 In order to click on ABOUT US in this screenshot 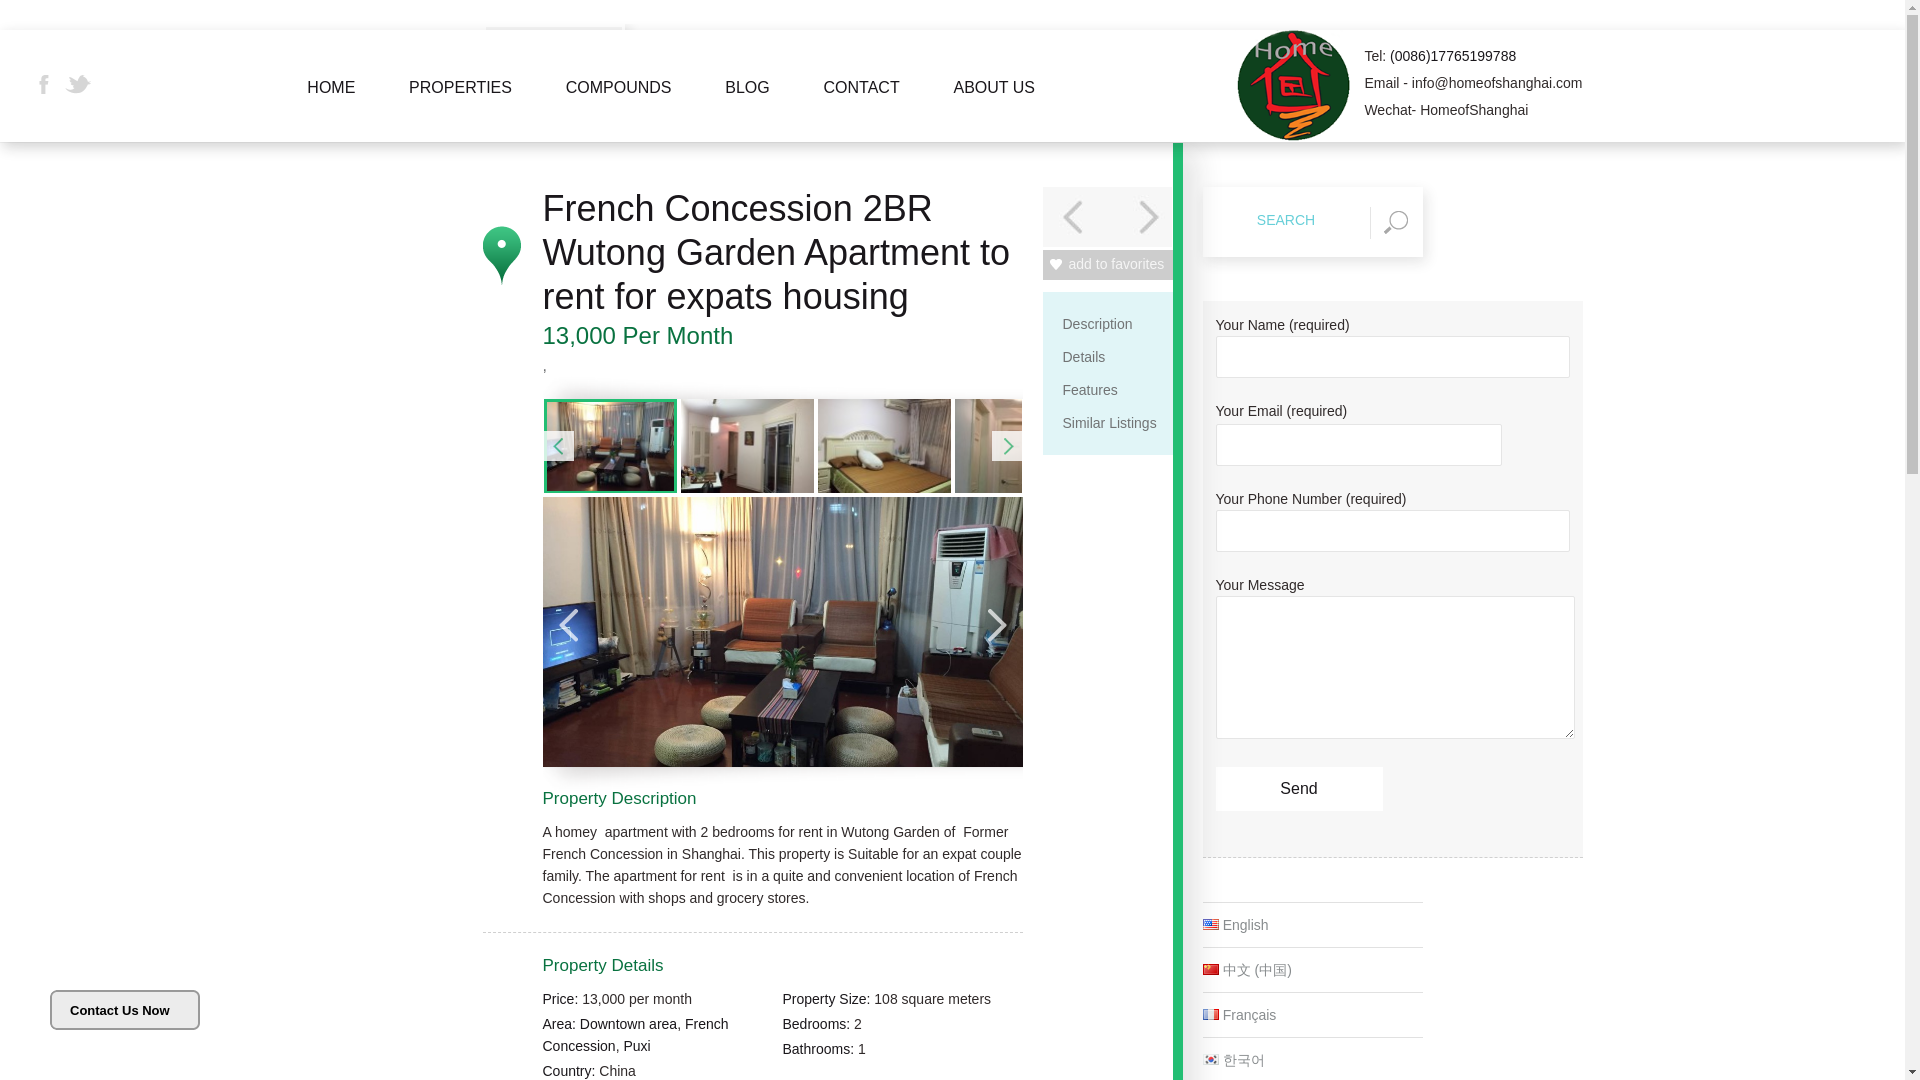, I will do `click(994, 110)`.